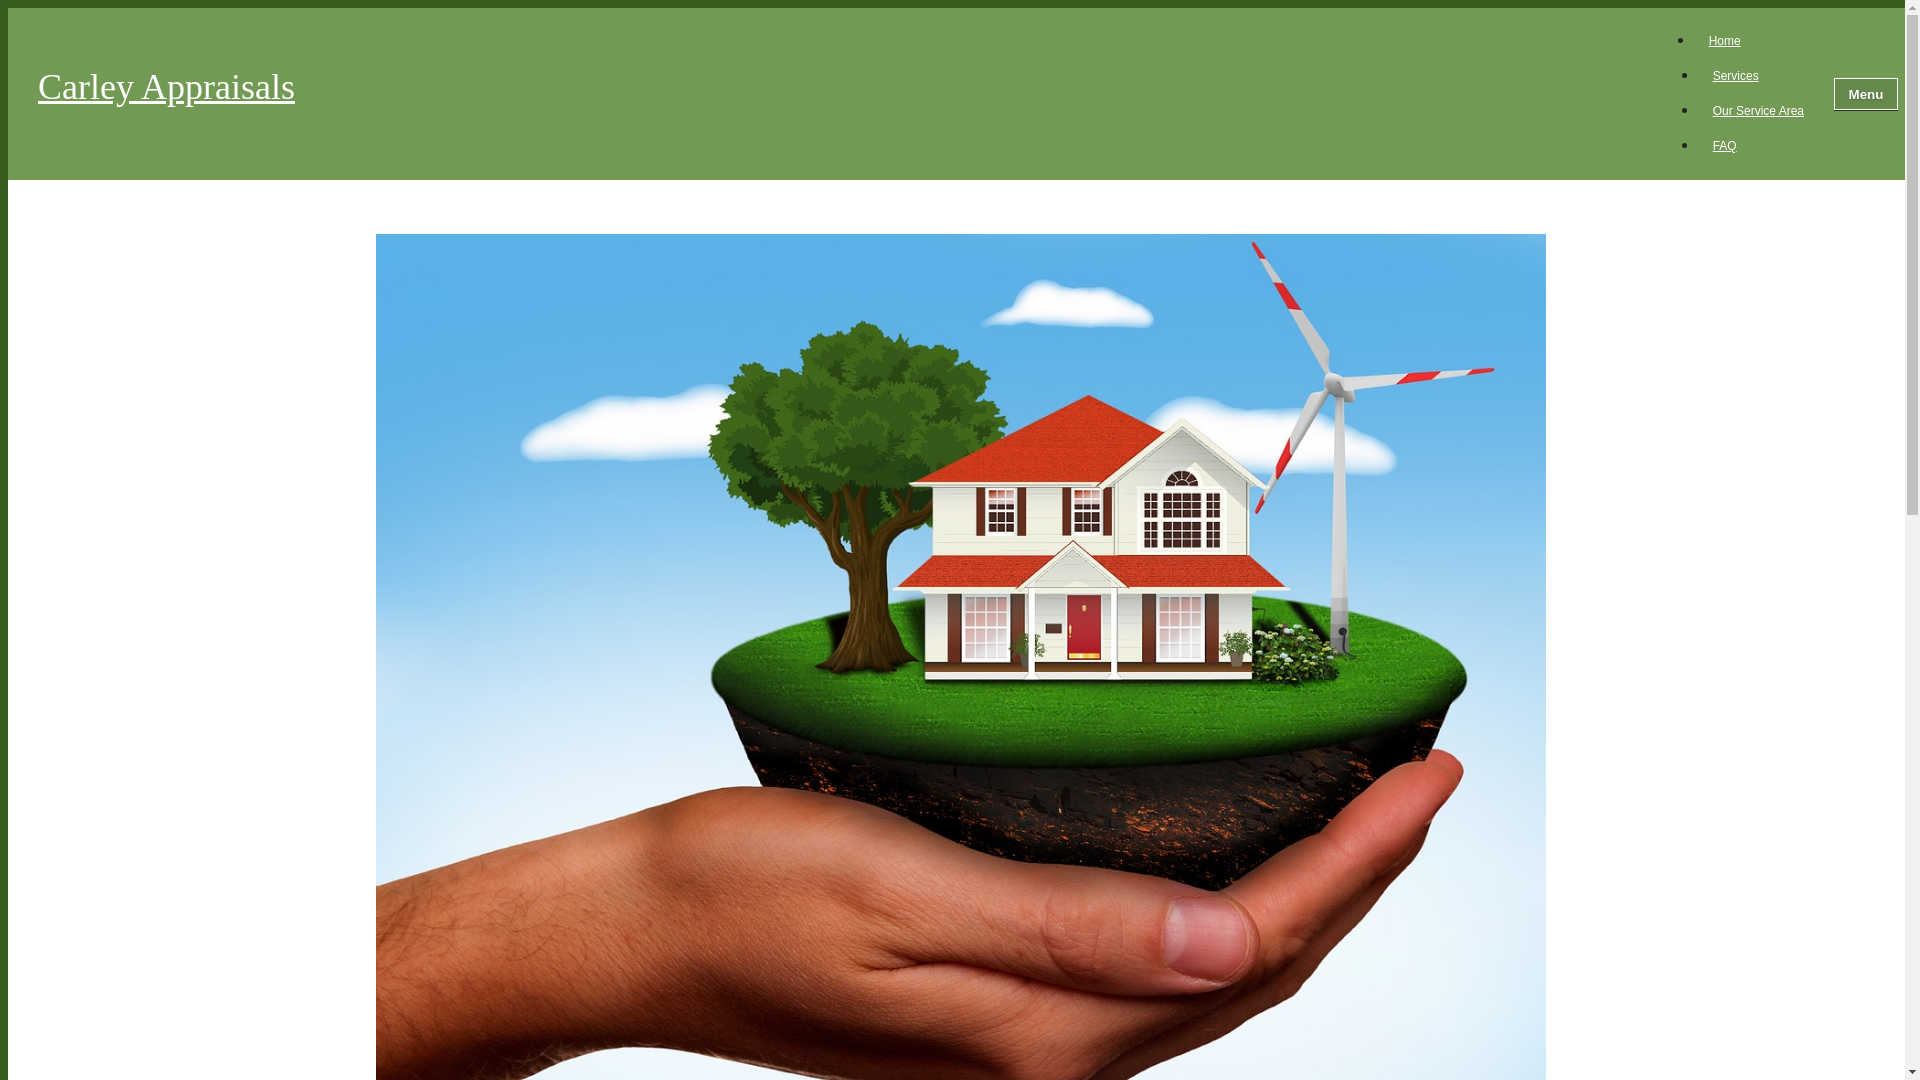 This screenshot has height=1080, width=1920. I want to click on Services, so click(1736, 76).